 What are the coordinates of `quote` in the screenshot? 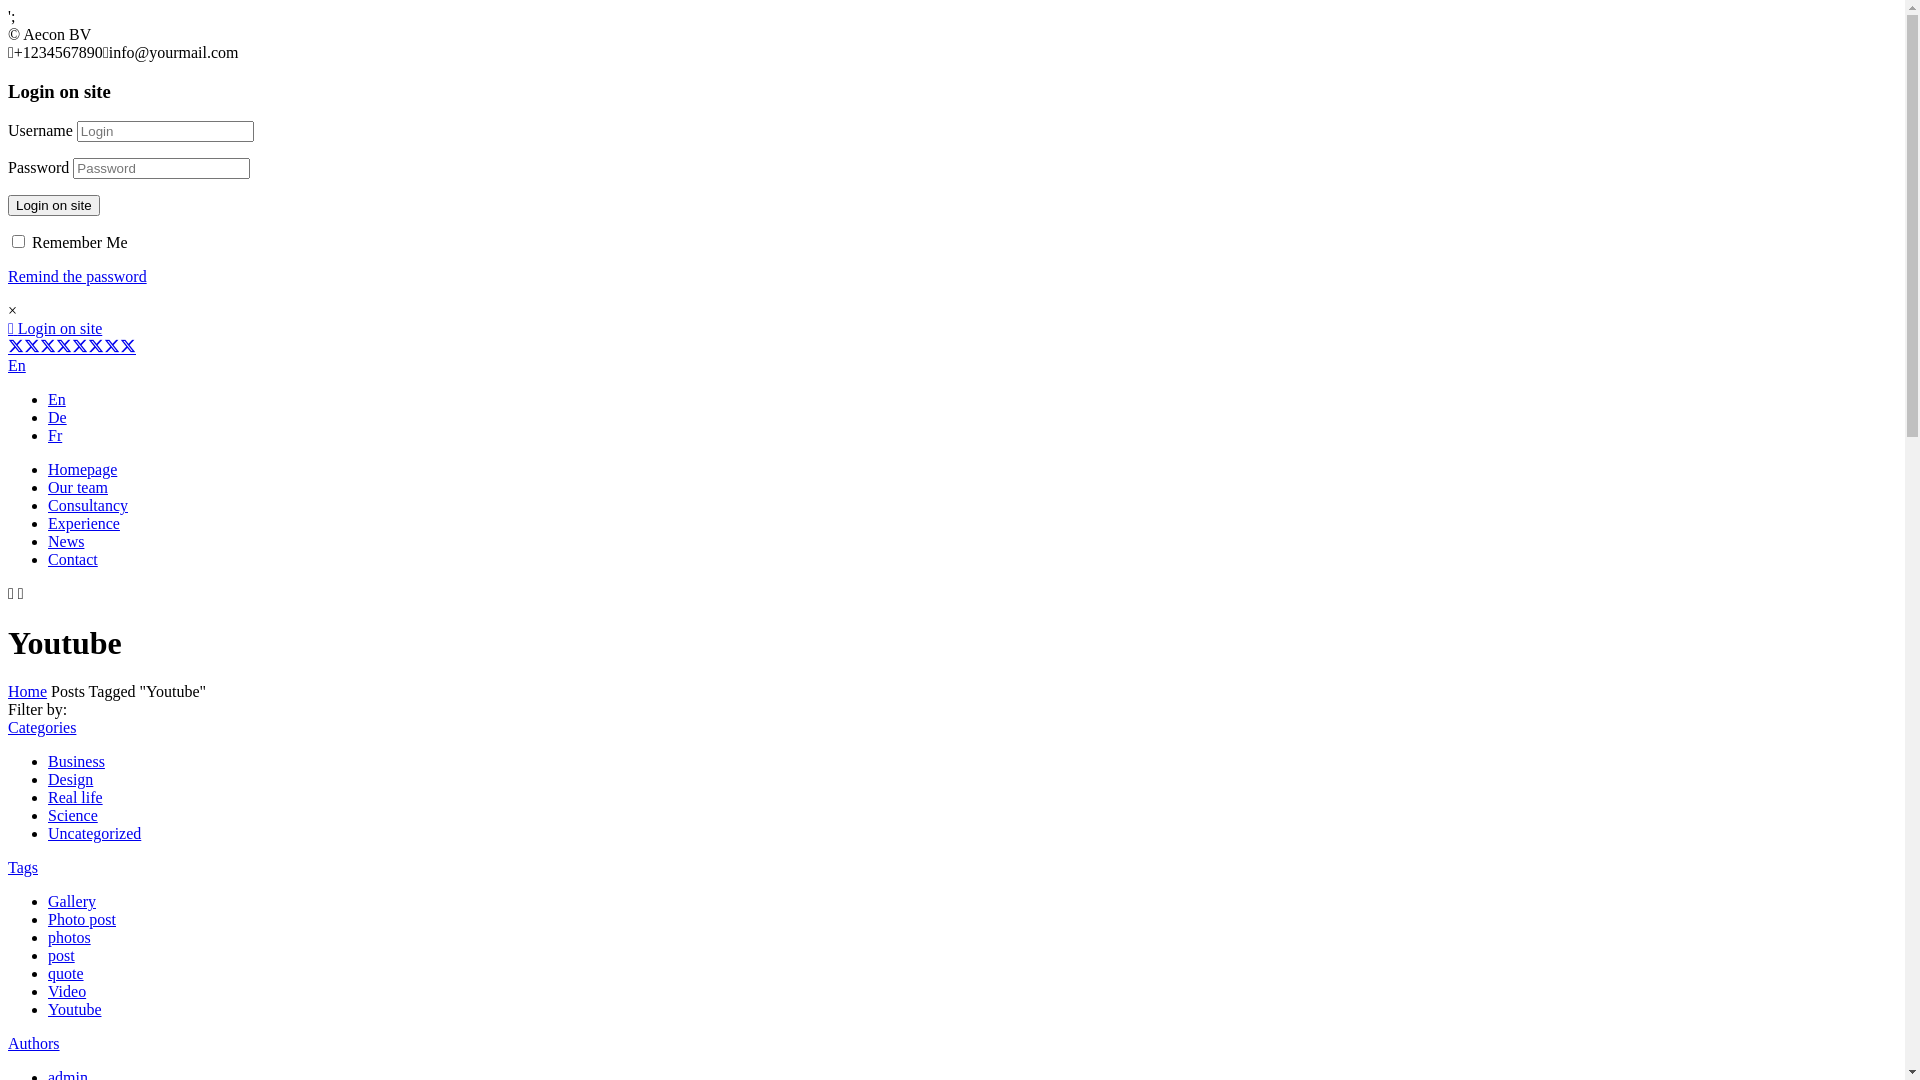 It's located at (66, 974).